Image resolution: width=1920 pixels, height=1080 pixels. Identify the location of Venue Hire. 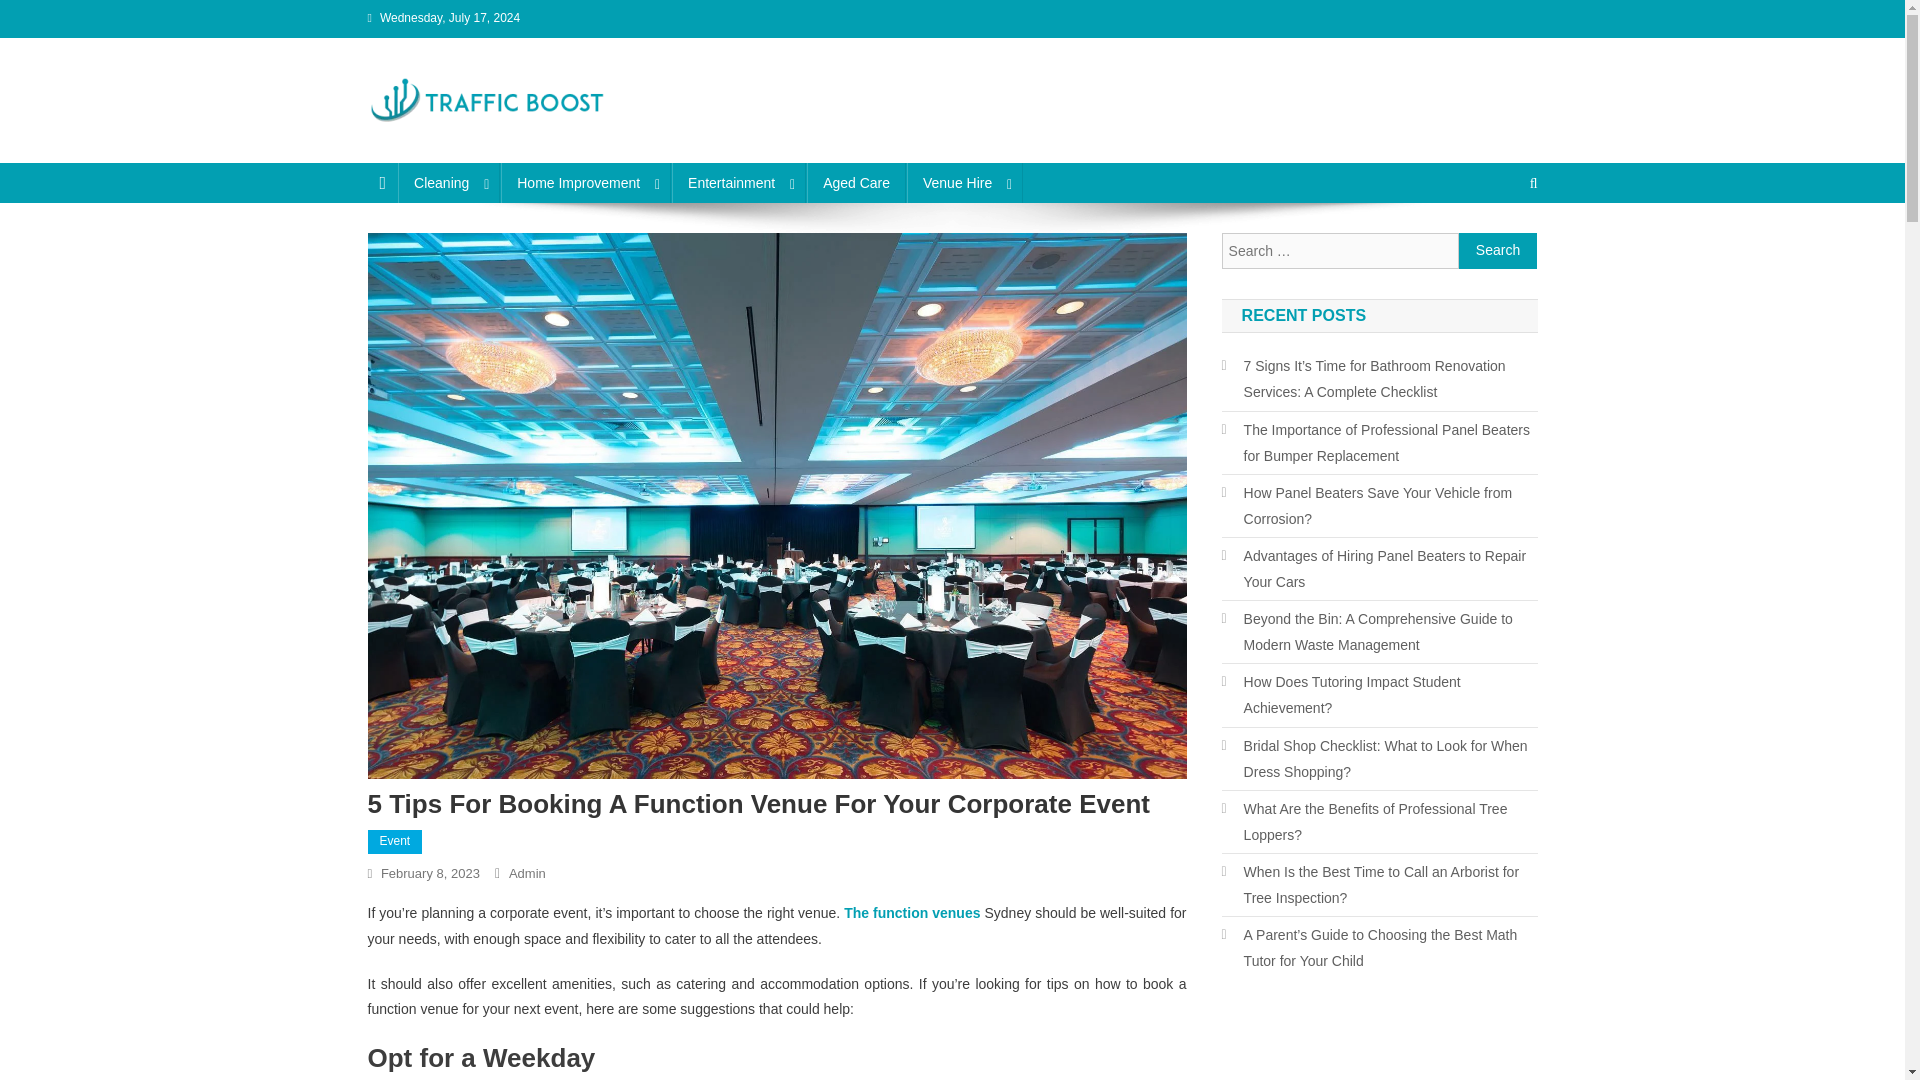
(964, 183).